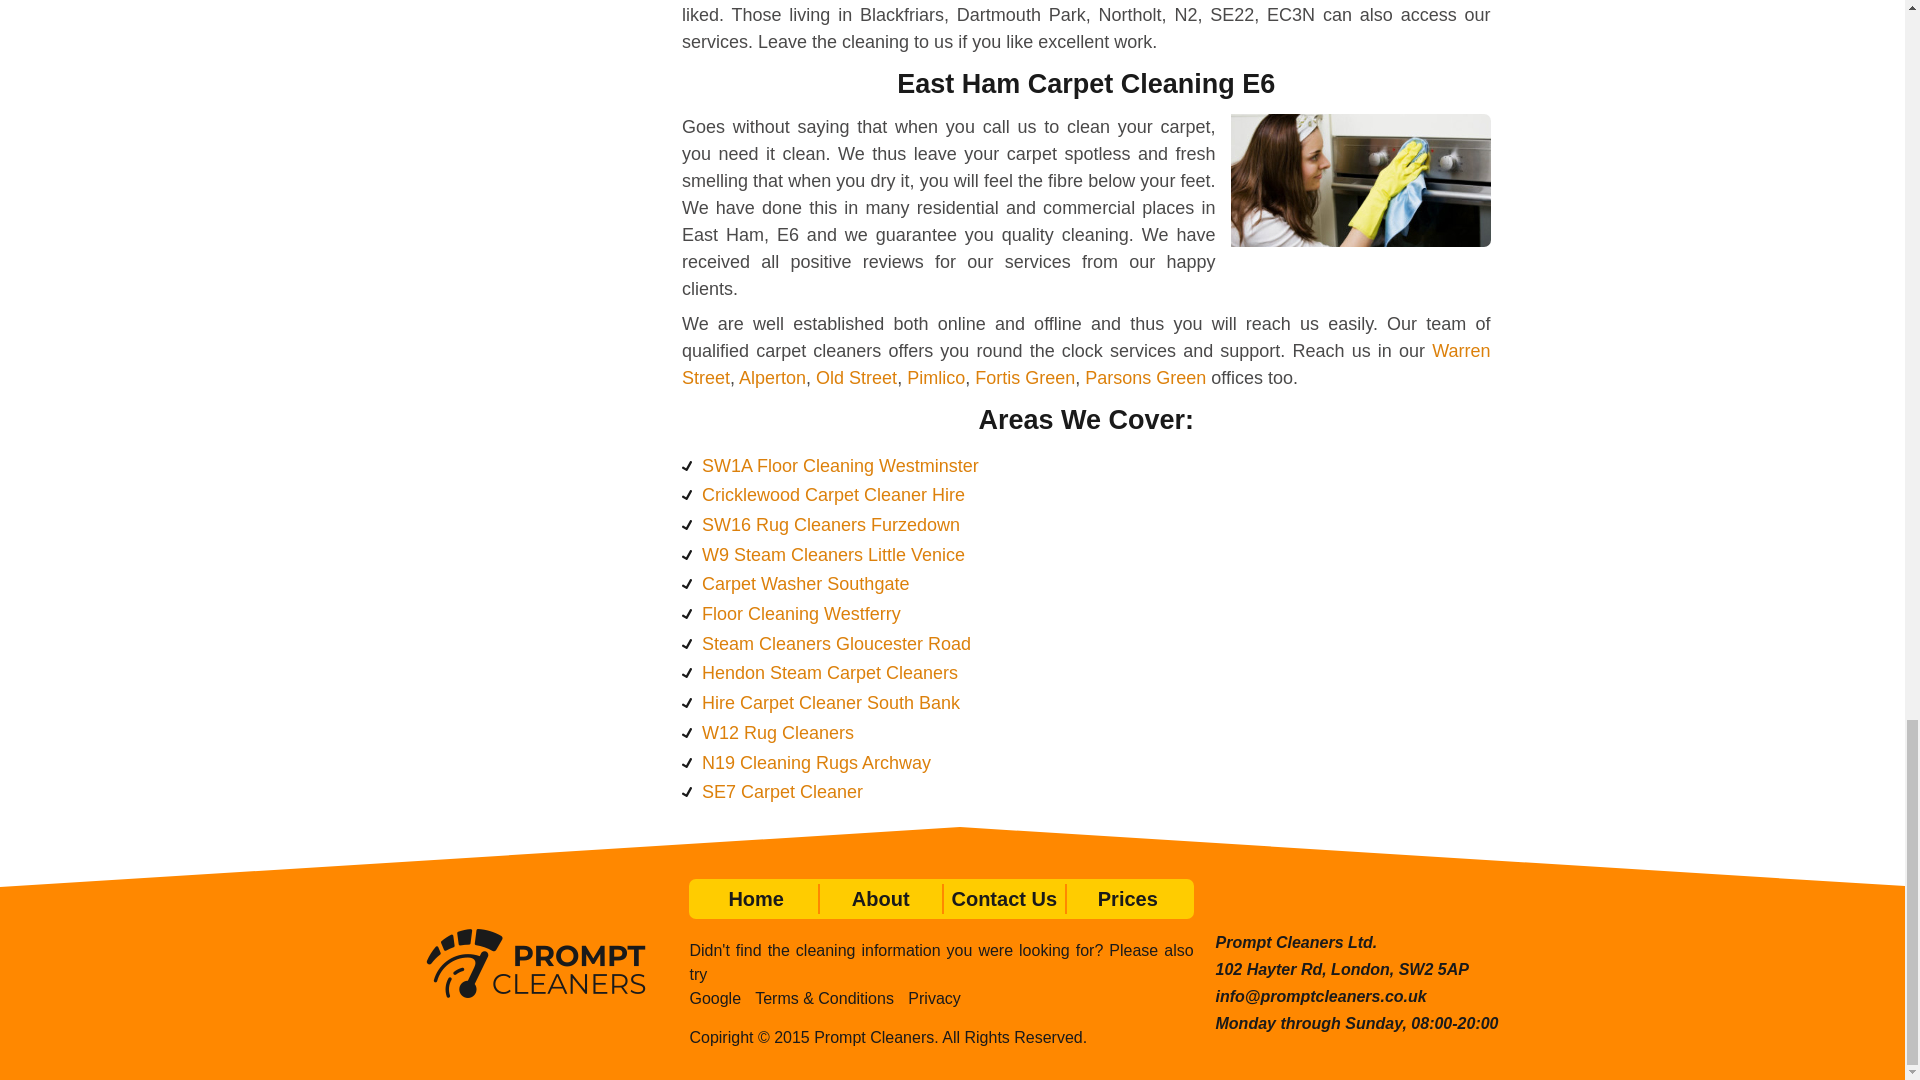 This screenshot has width=1920, height=1080. I want to click on Floor Cleaning Westferry, so click(801, 614).